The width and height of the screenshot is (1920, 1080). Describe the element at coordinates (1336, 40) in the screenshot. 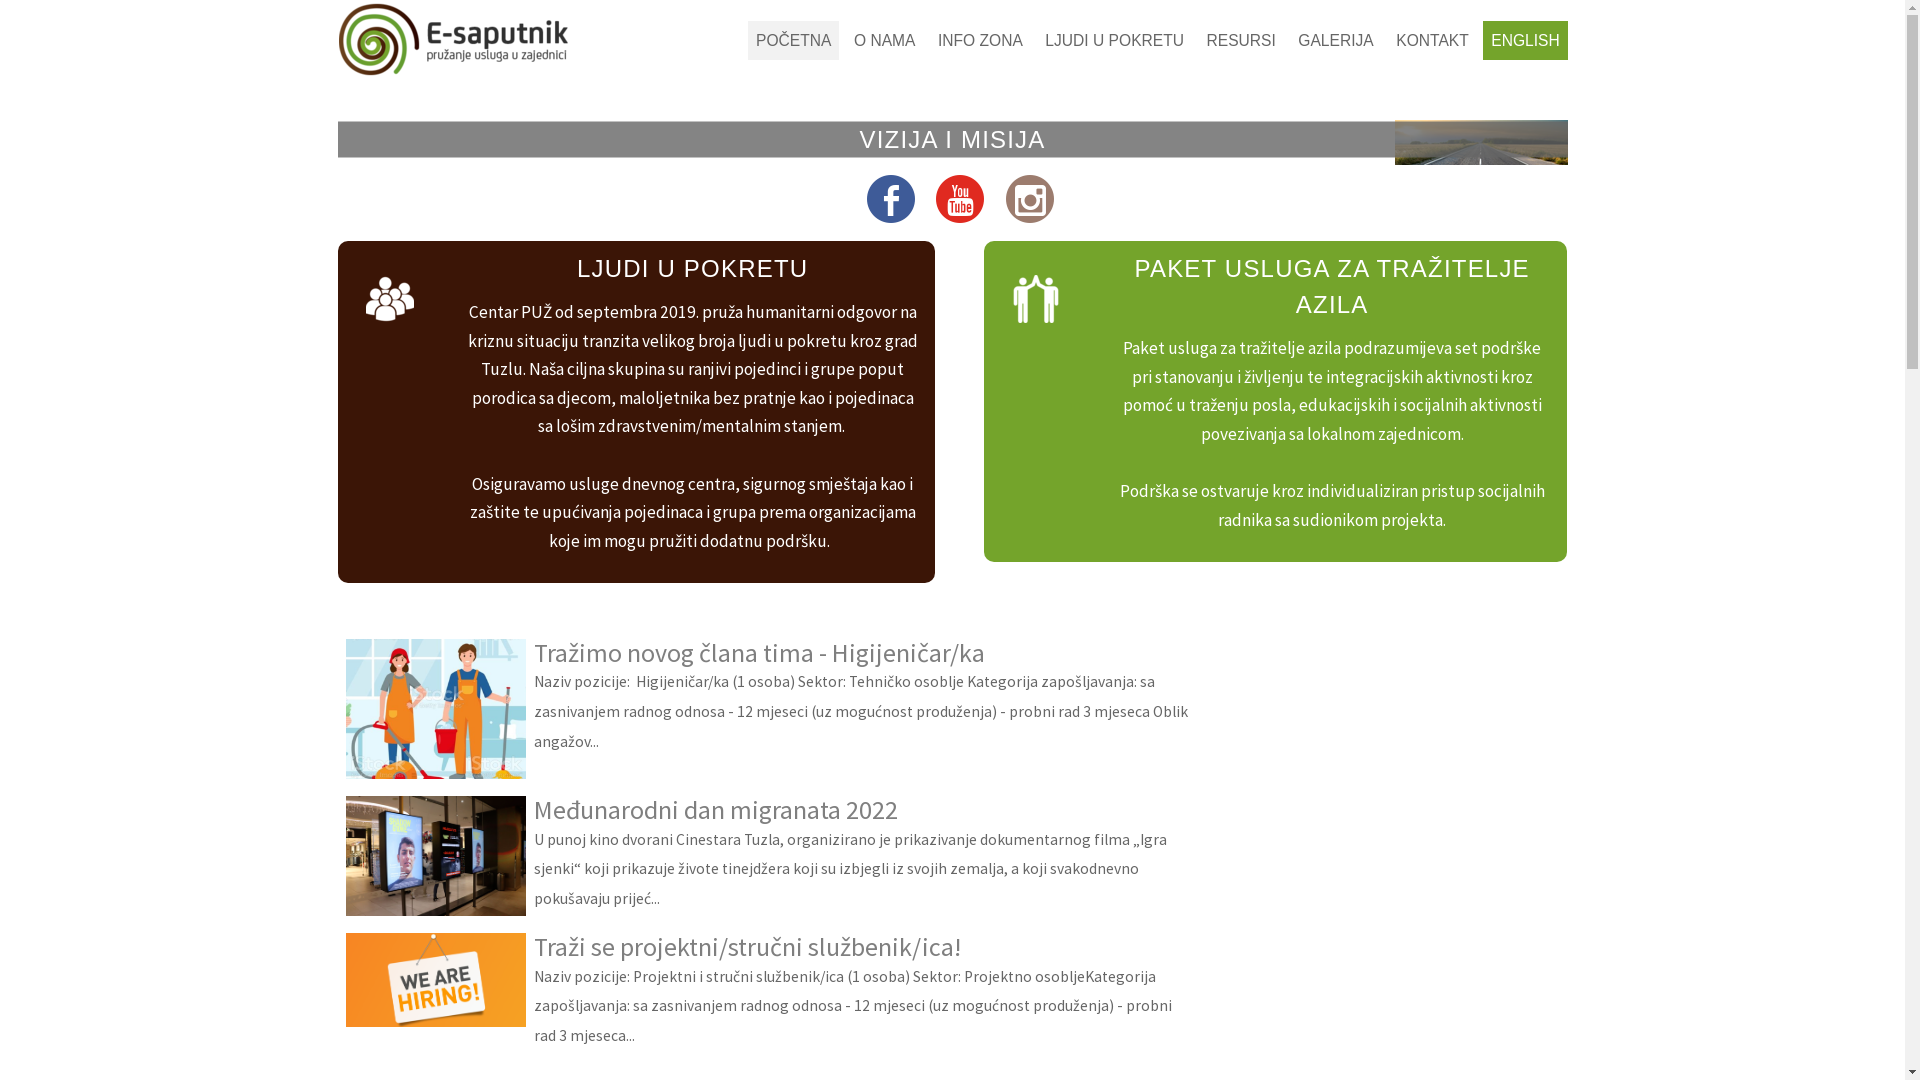

I see `GALERIJA` at that location.